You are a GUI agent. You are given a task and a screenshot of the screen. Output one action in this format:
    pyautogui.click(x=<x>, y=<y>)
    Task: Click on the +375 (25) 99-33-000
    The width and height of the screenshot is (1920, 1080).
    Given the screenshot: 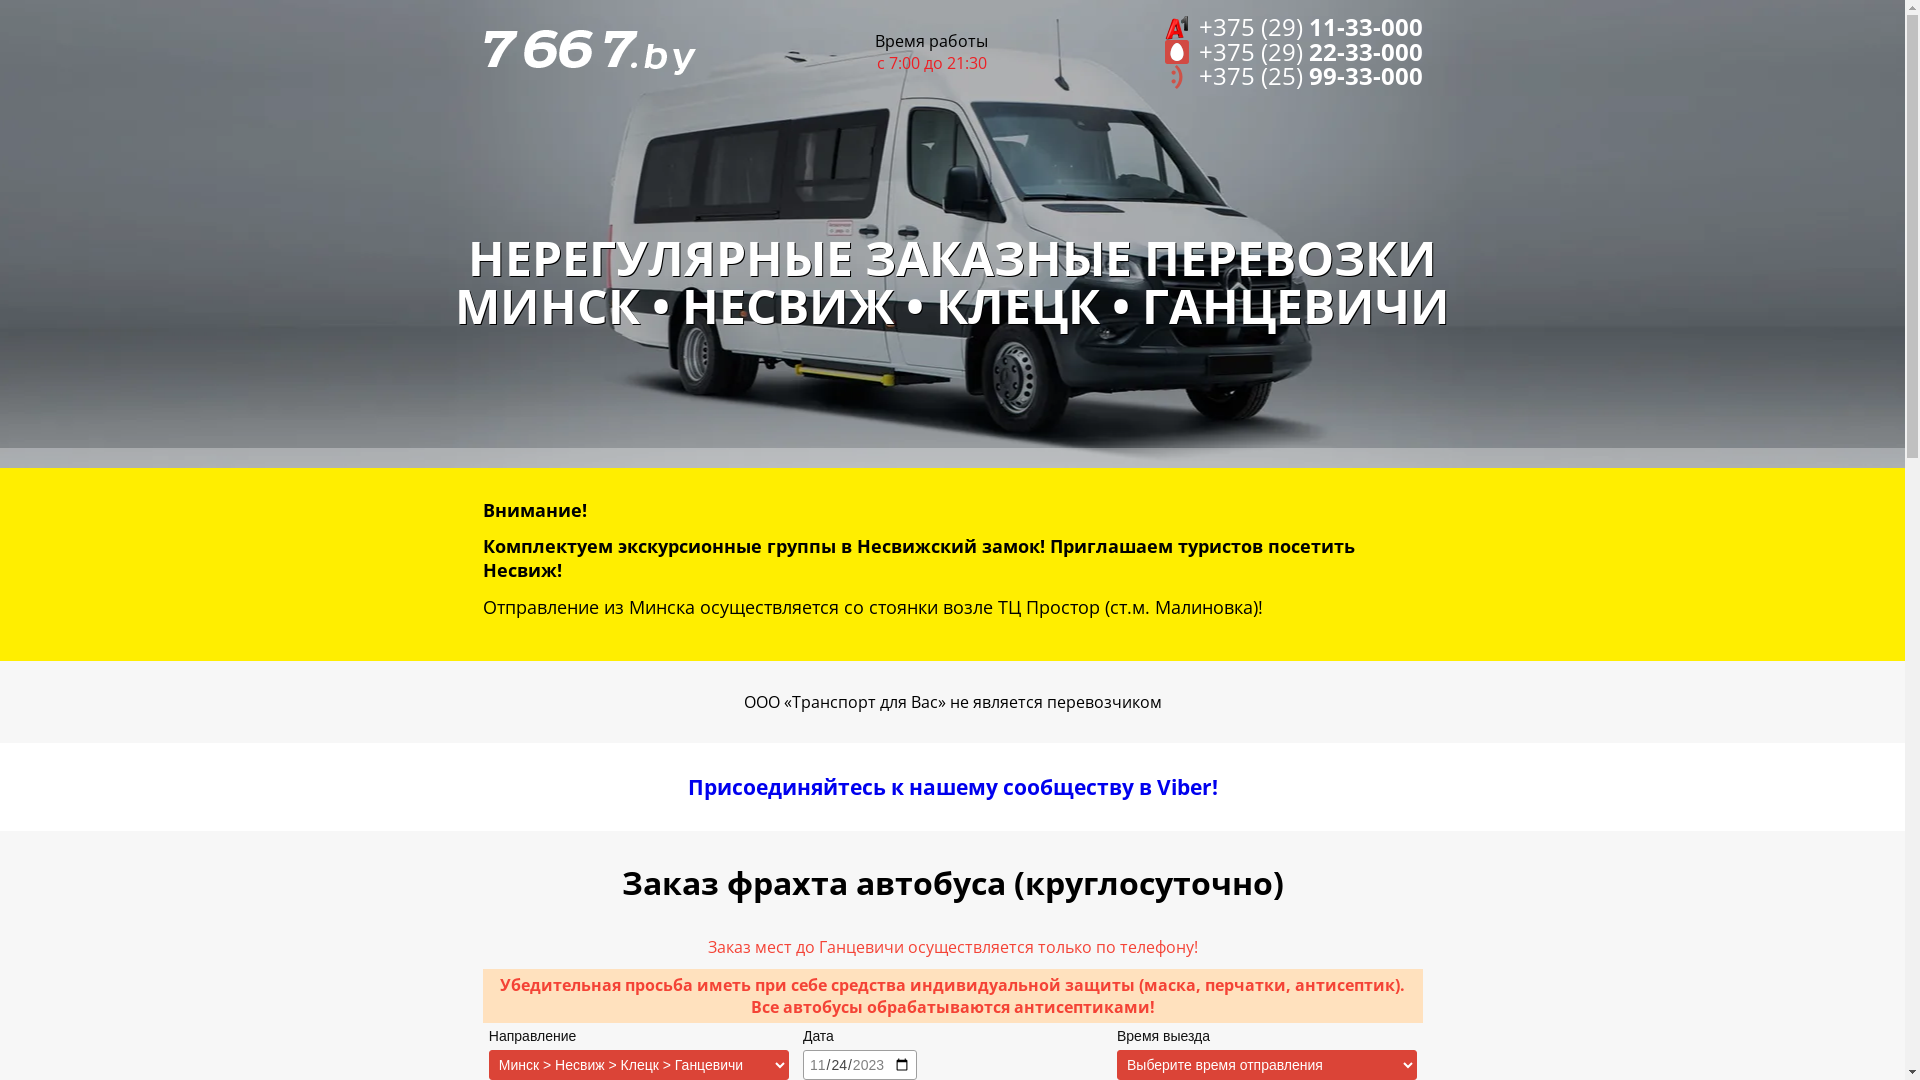 What is the action you would take?
    pyautogui.click(x=1294, y=76)
    